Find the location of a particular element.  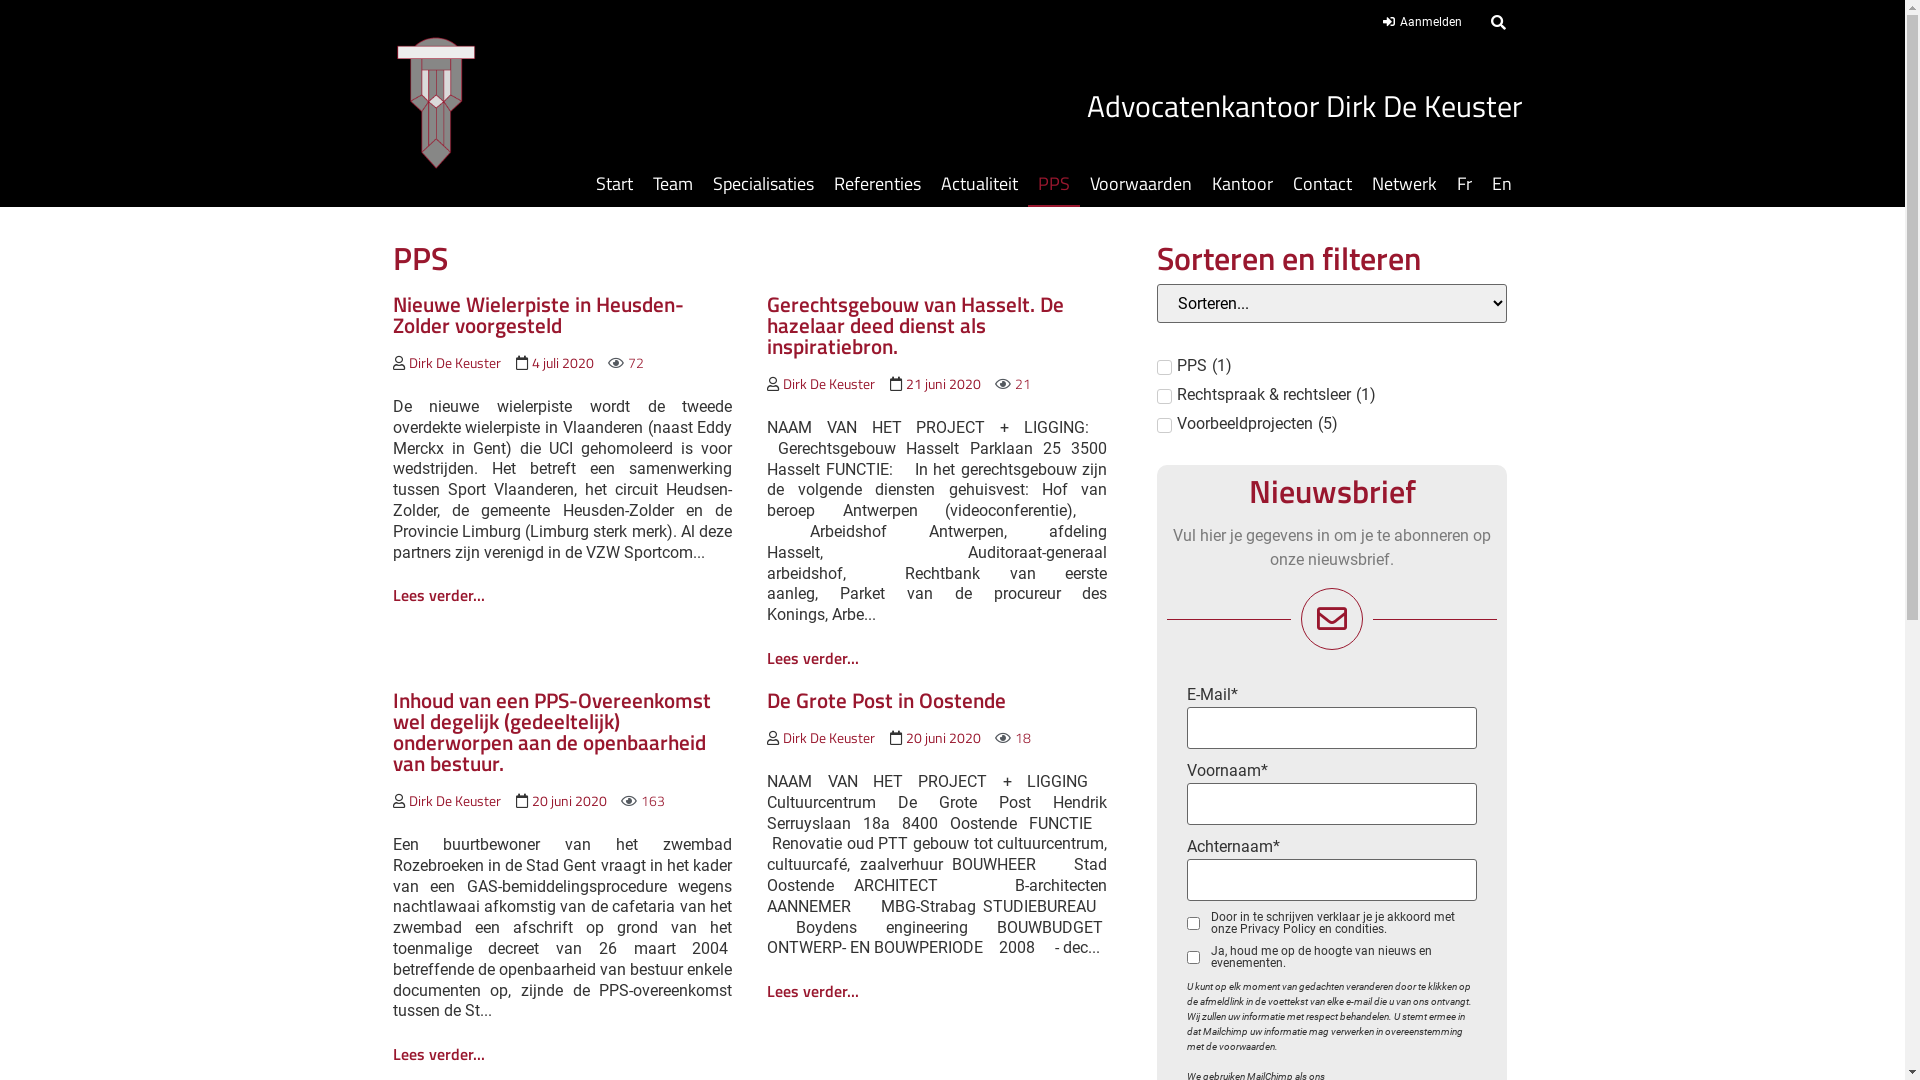

Netwerk is located at coordinates (1404, 184).